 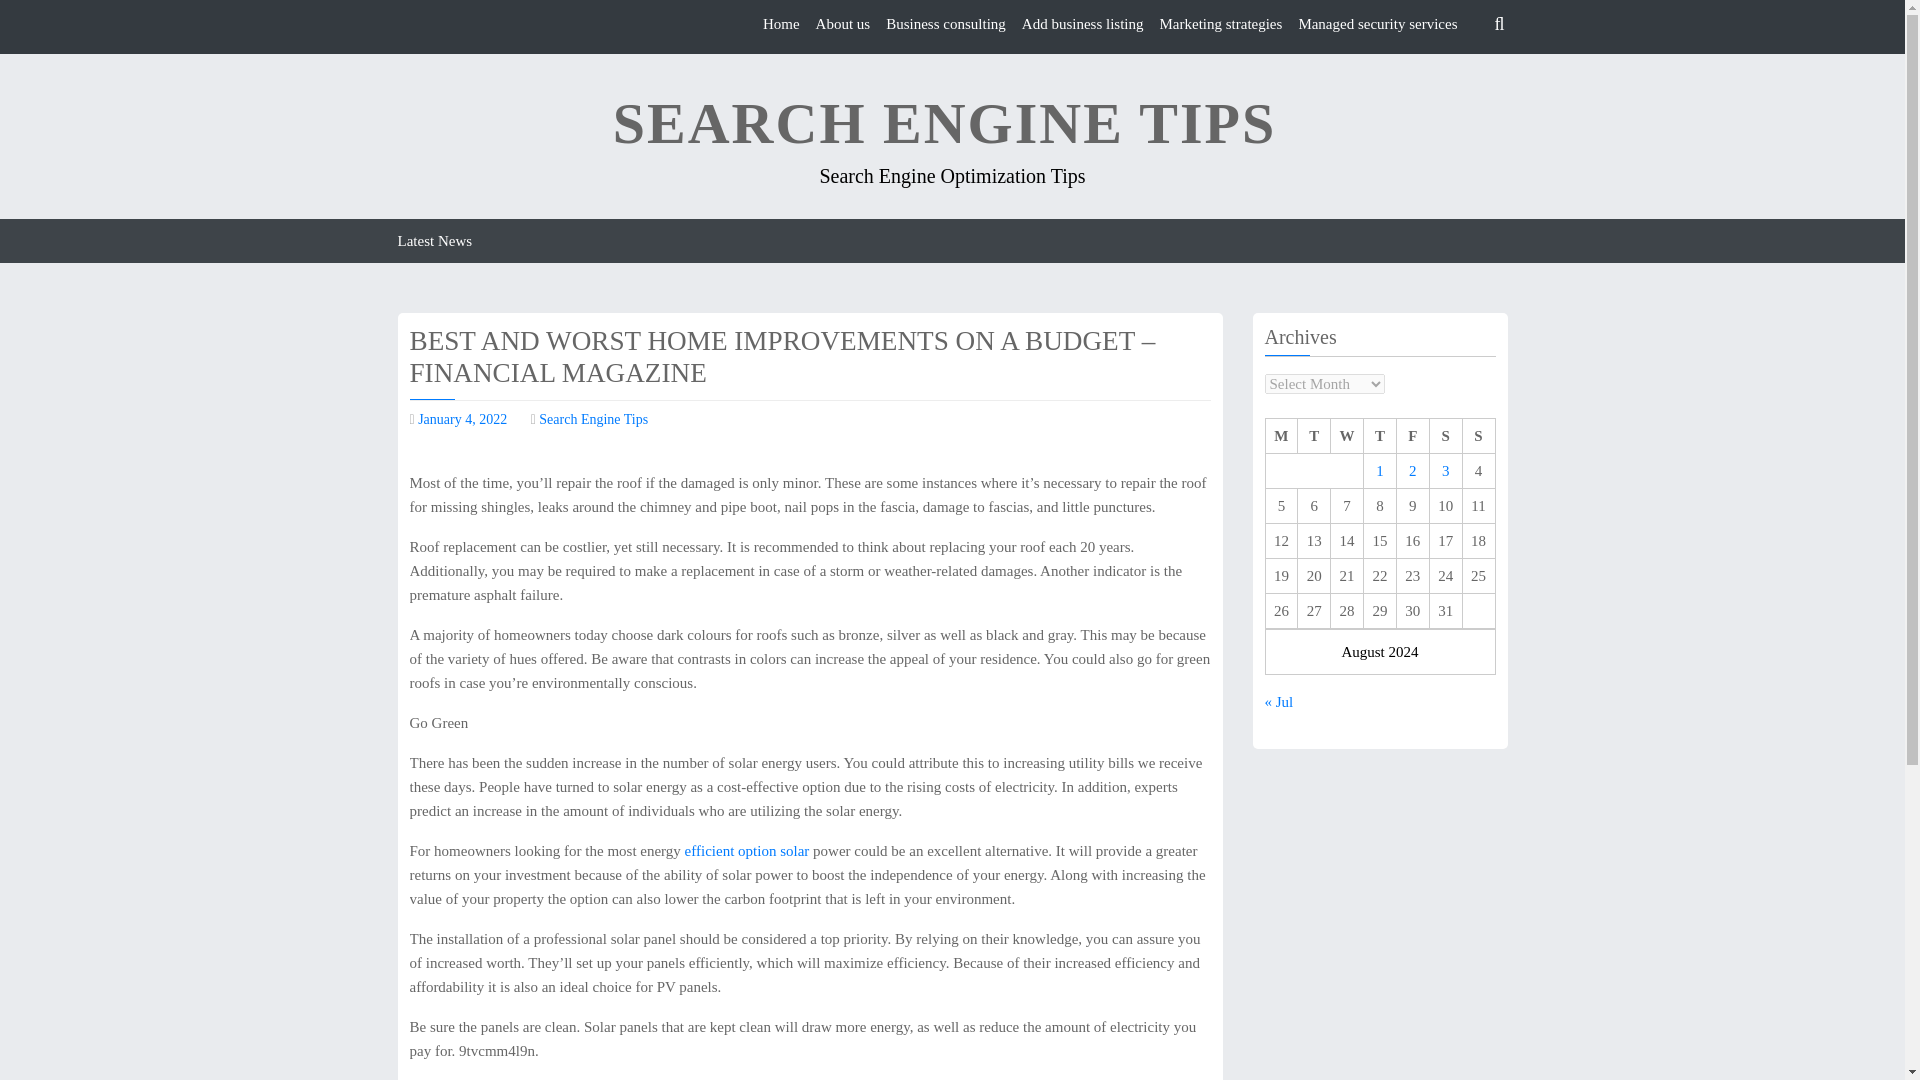 What do you see at coordinates (1444, 436) in the screenshot?
I see `Saturday` at bounding box center [1444, 436].